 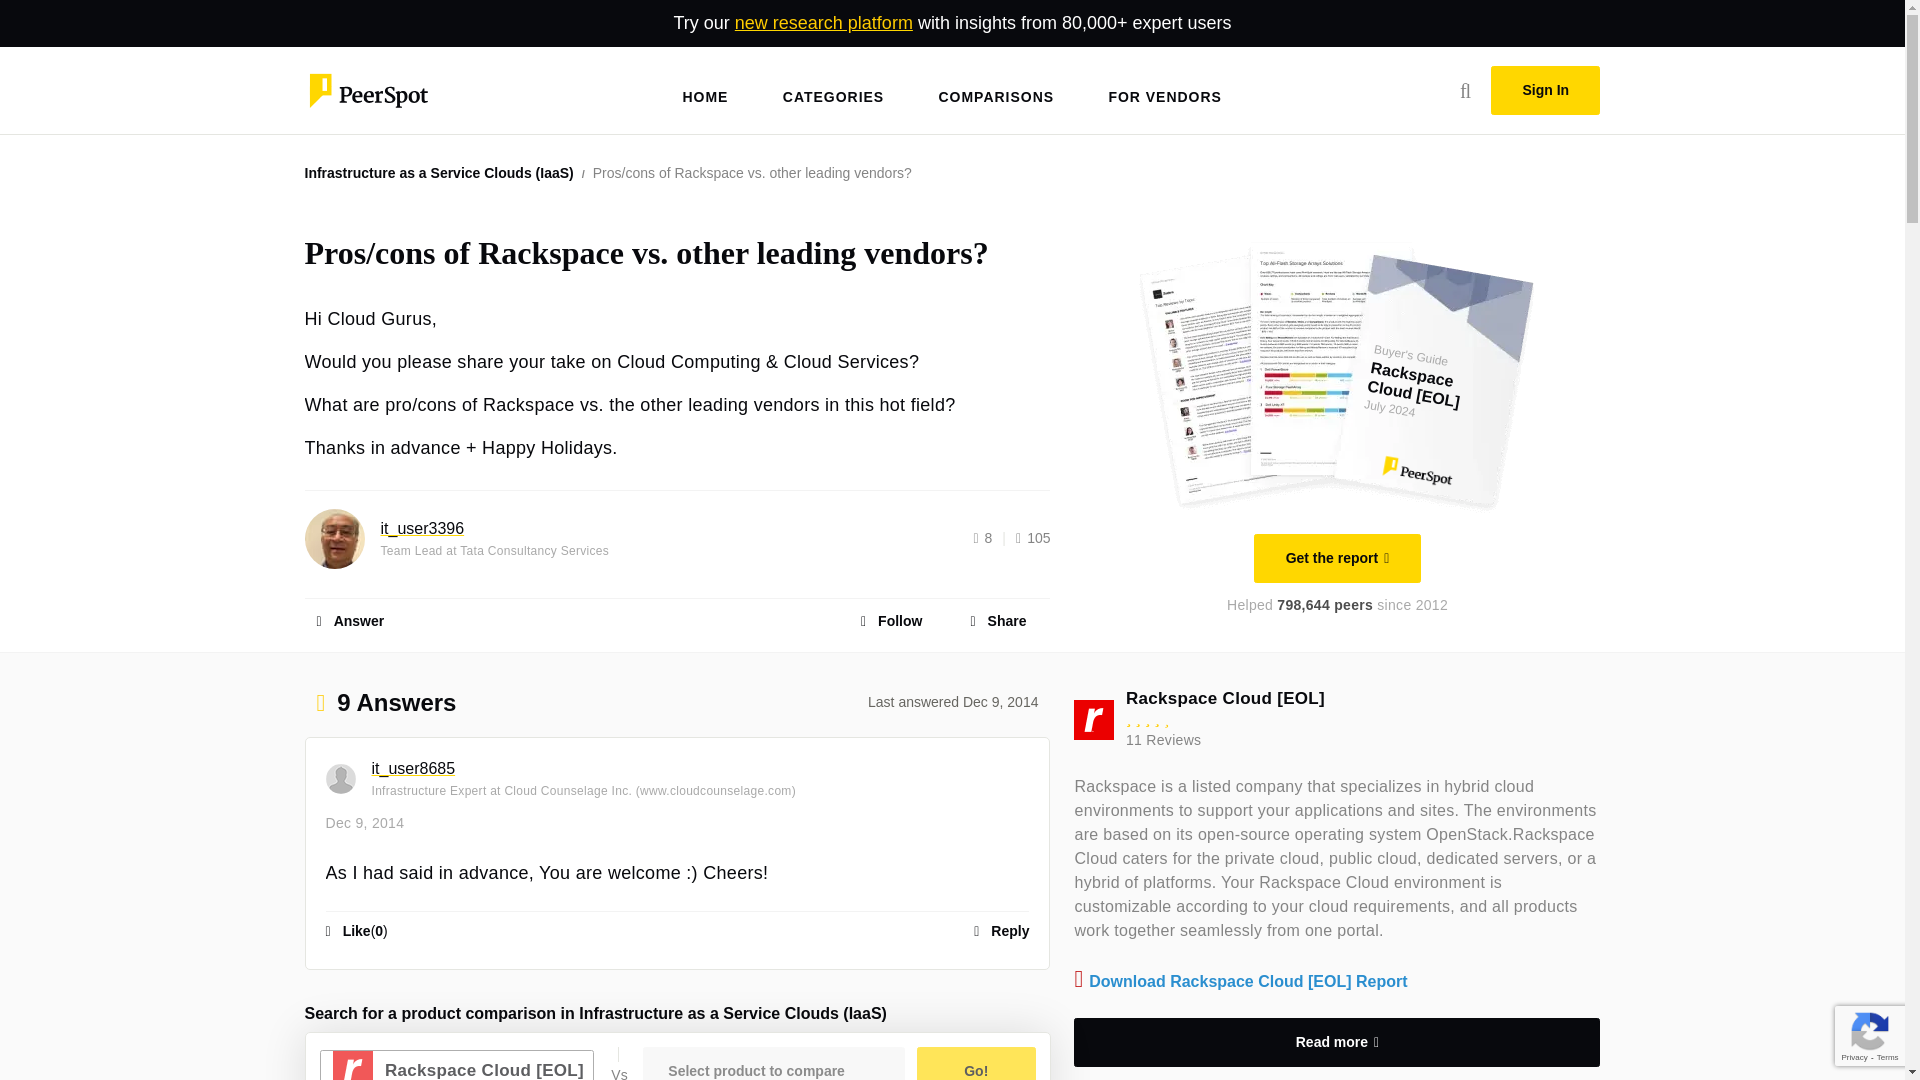 I want to click on Follow this post, so click(x=890, y=620).